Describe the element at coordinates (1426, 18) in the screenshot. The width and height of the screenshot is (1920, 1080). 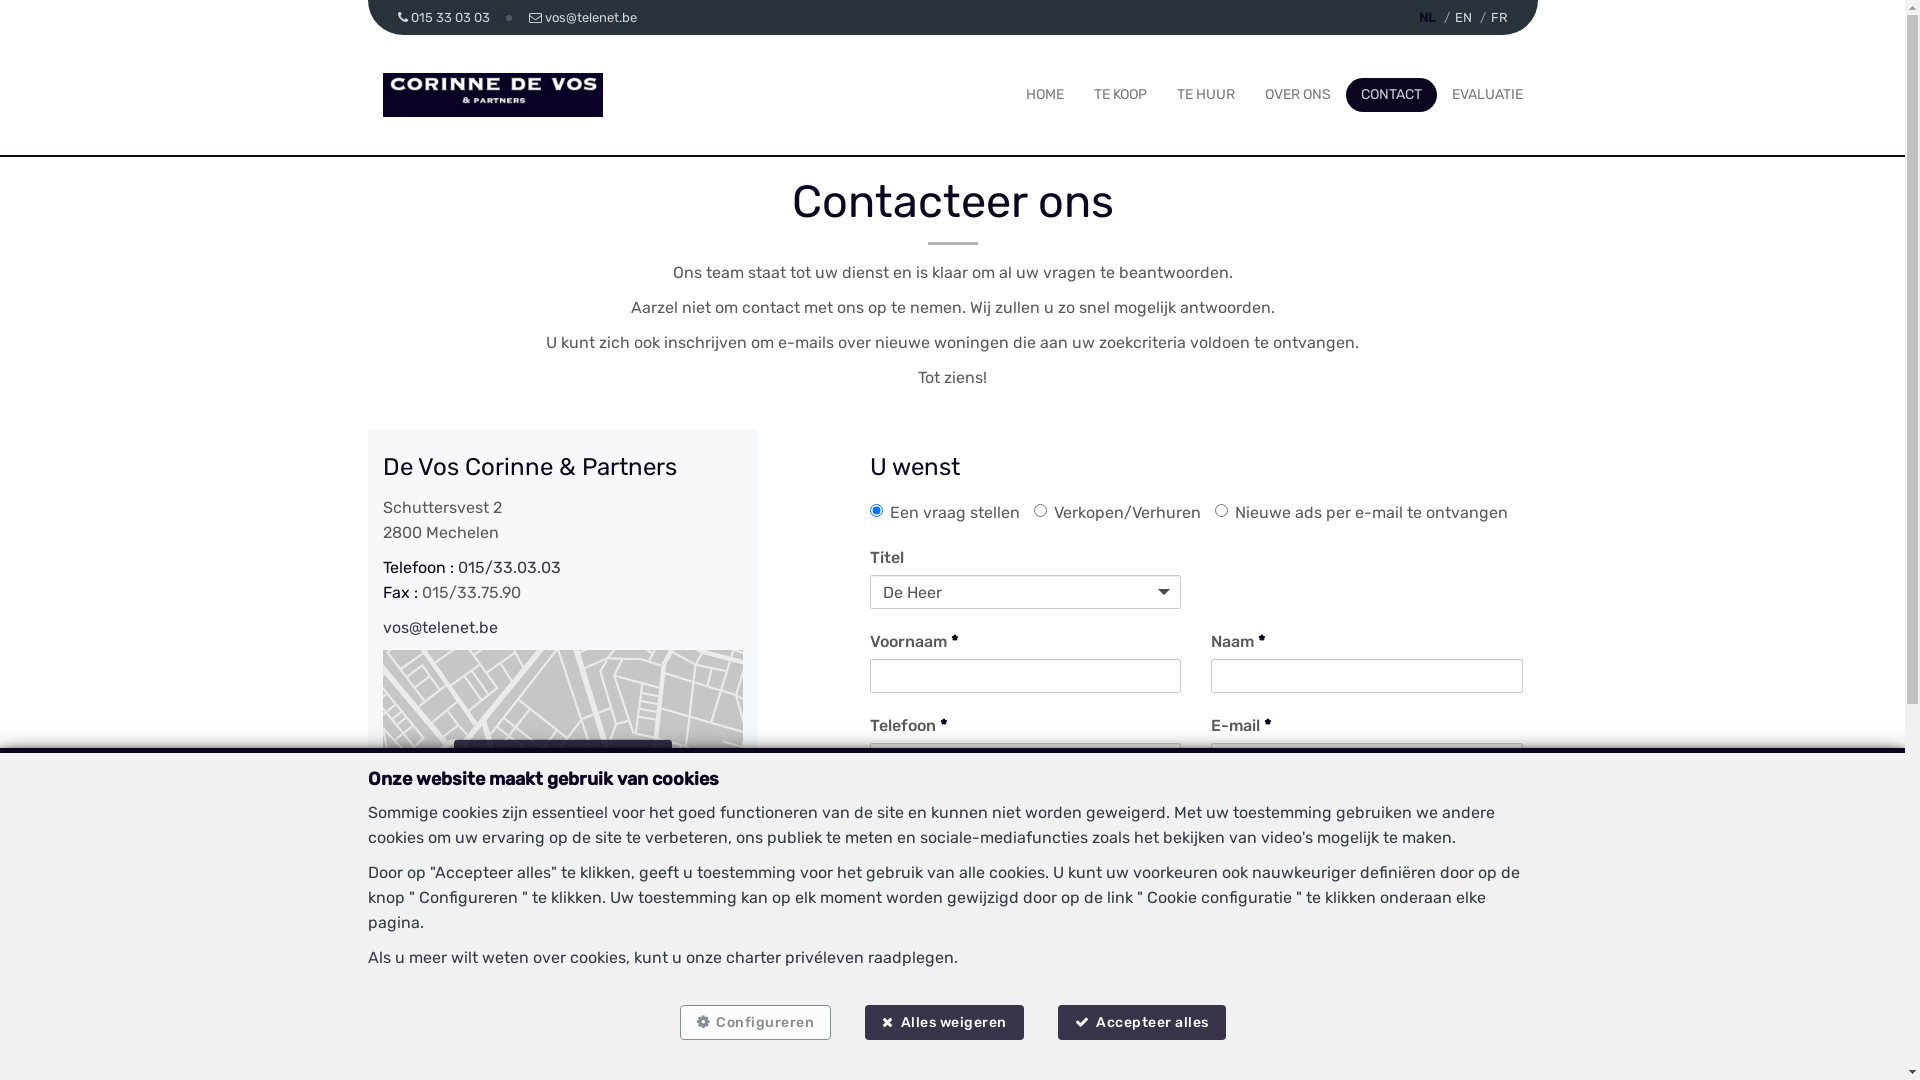
I see `NL` at that location.